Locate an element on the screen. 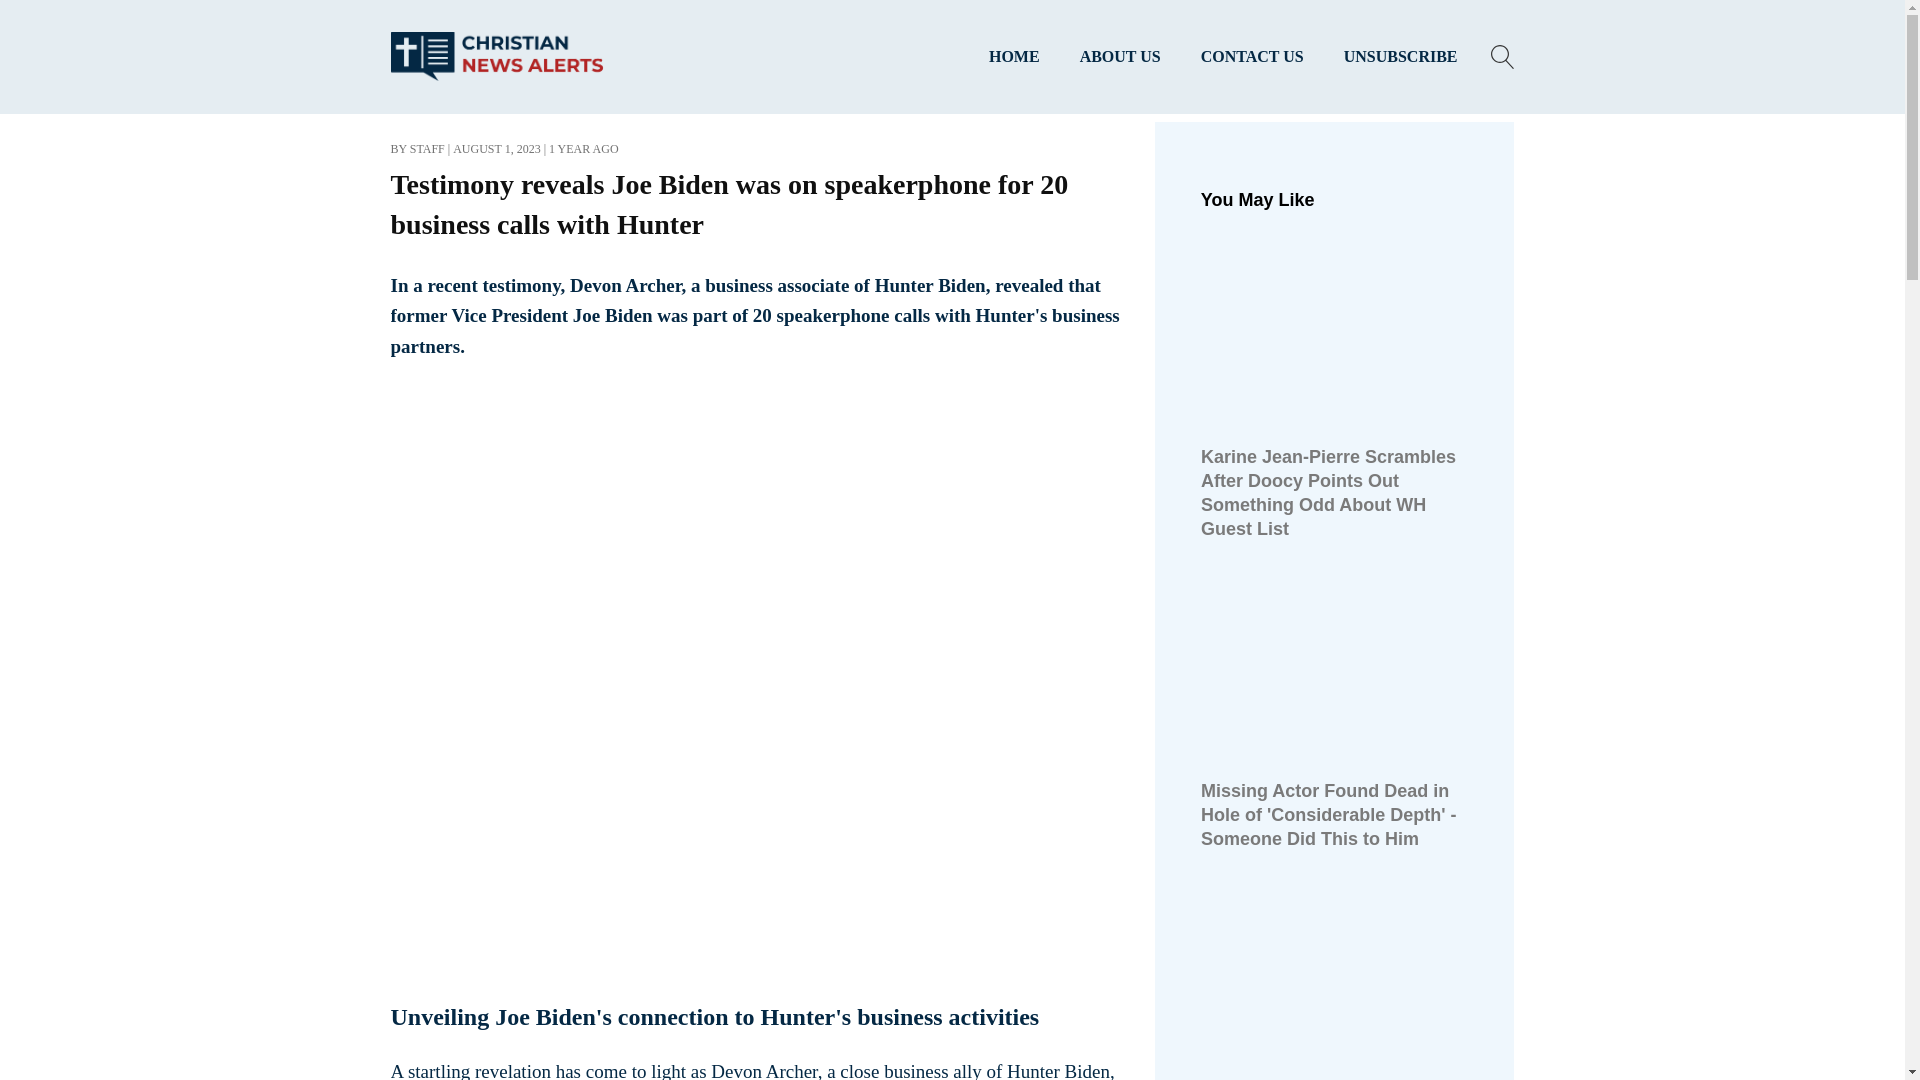 This screenshot has height=1080, width=1920. CONTACT US is located at coordinates (1252, 57).